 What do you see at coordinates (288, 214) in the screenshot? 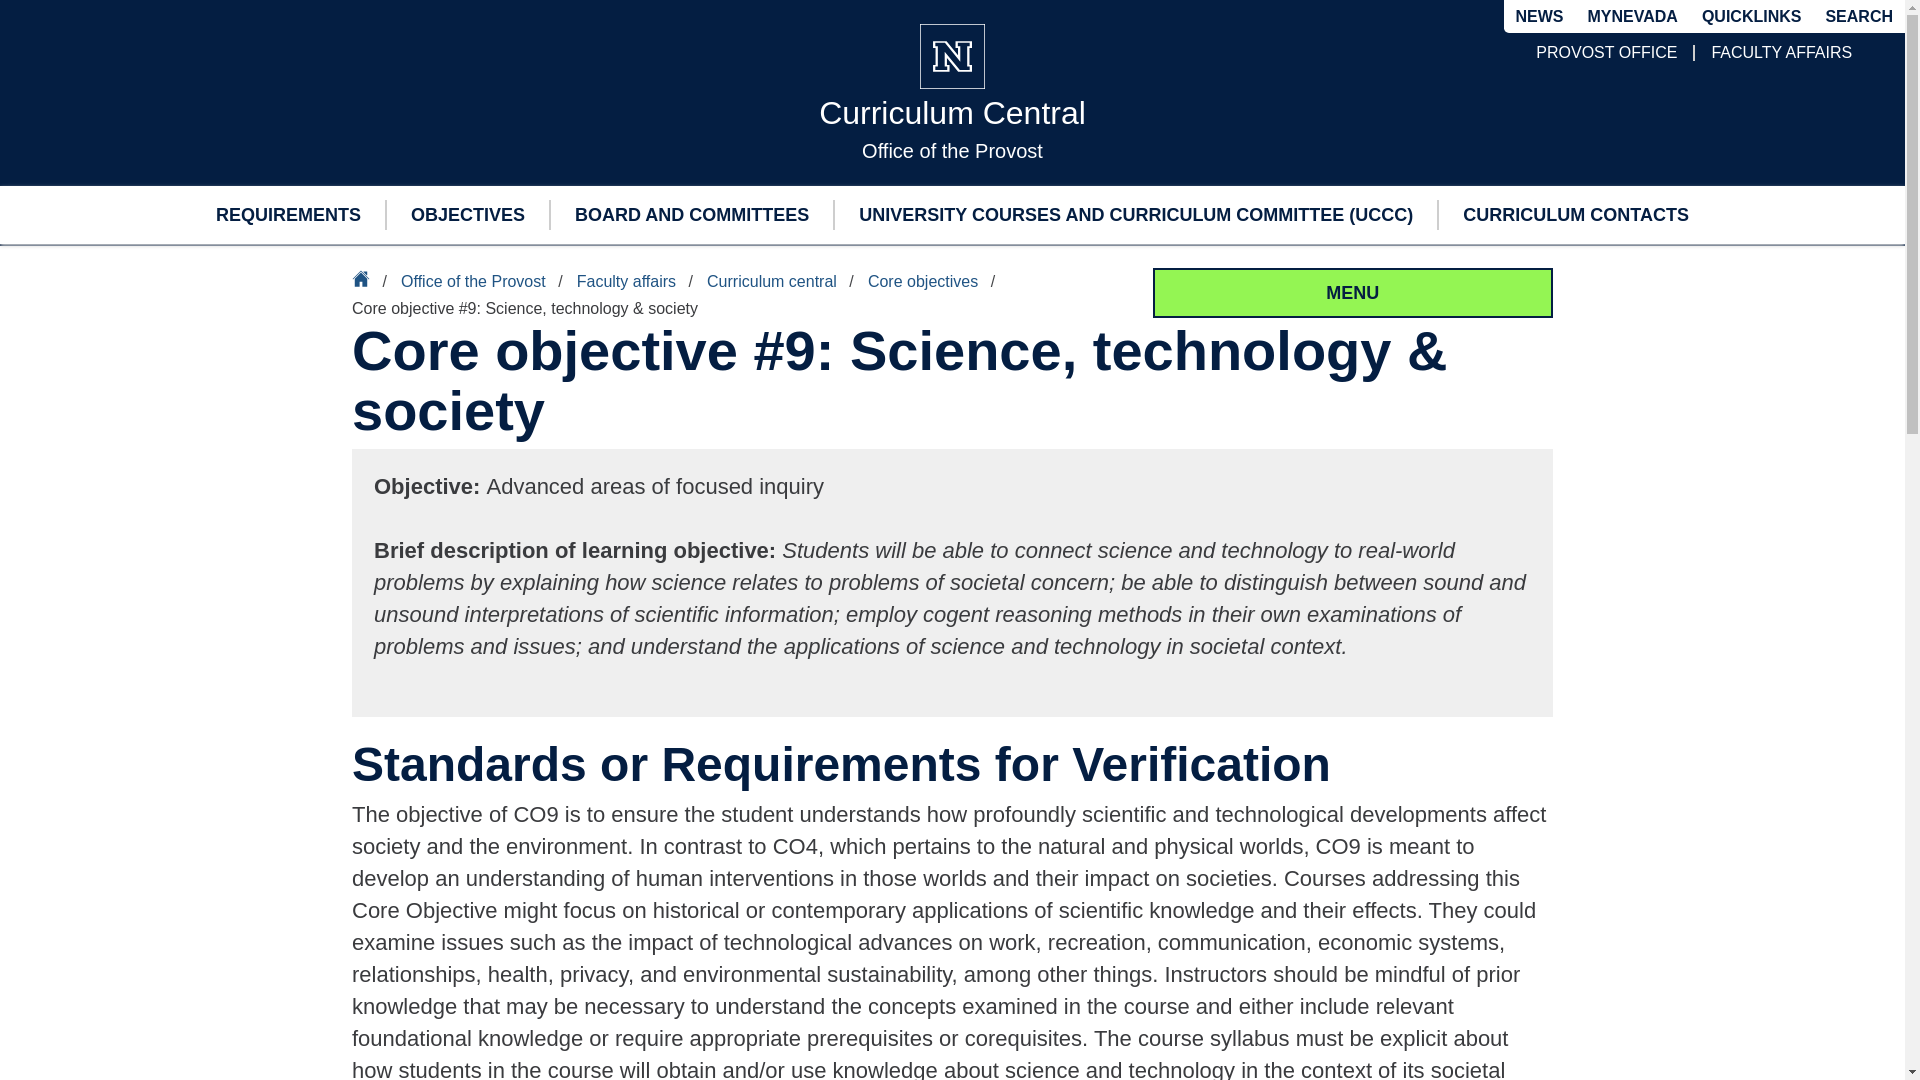
I see `REQUIREMENTS` at bounding box center [288, 214].